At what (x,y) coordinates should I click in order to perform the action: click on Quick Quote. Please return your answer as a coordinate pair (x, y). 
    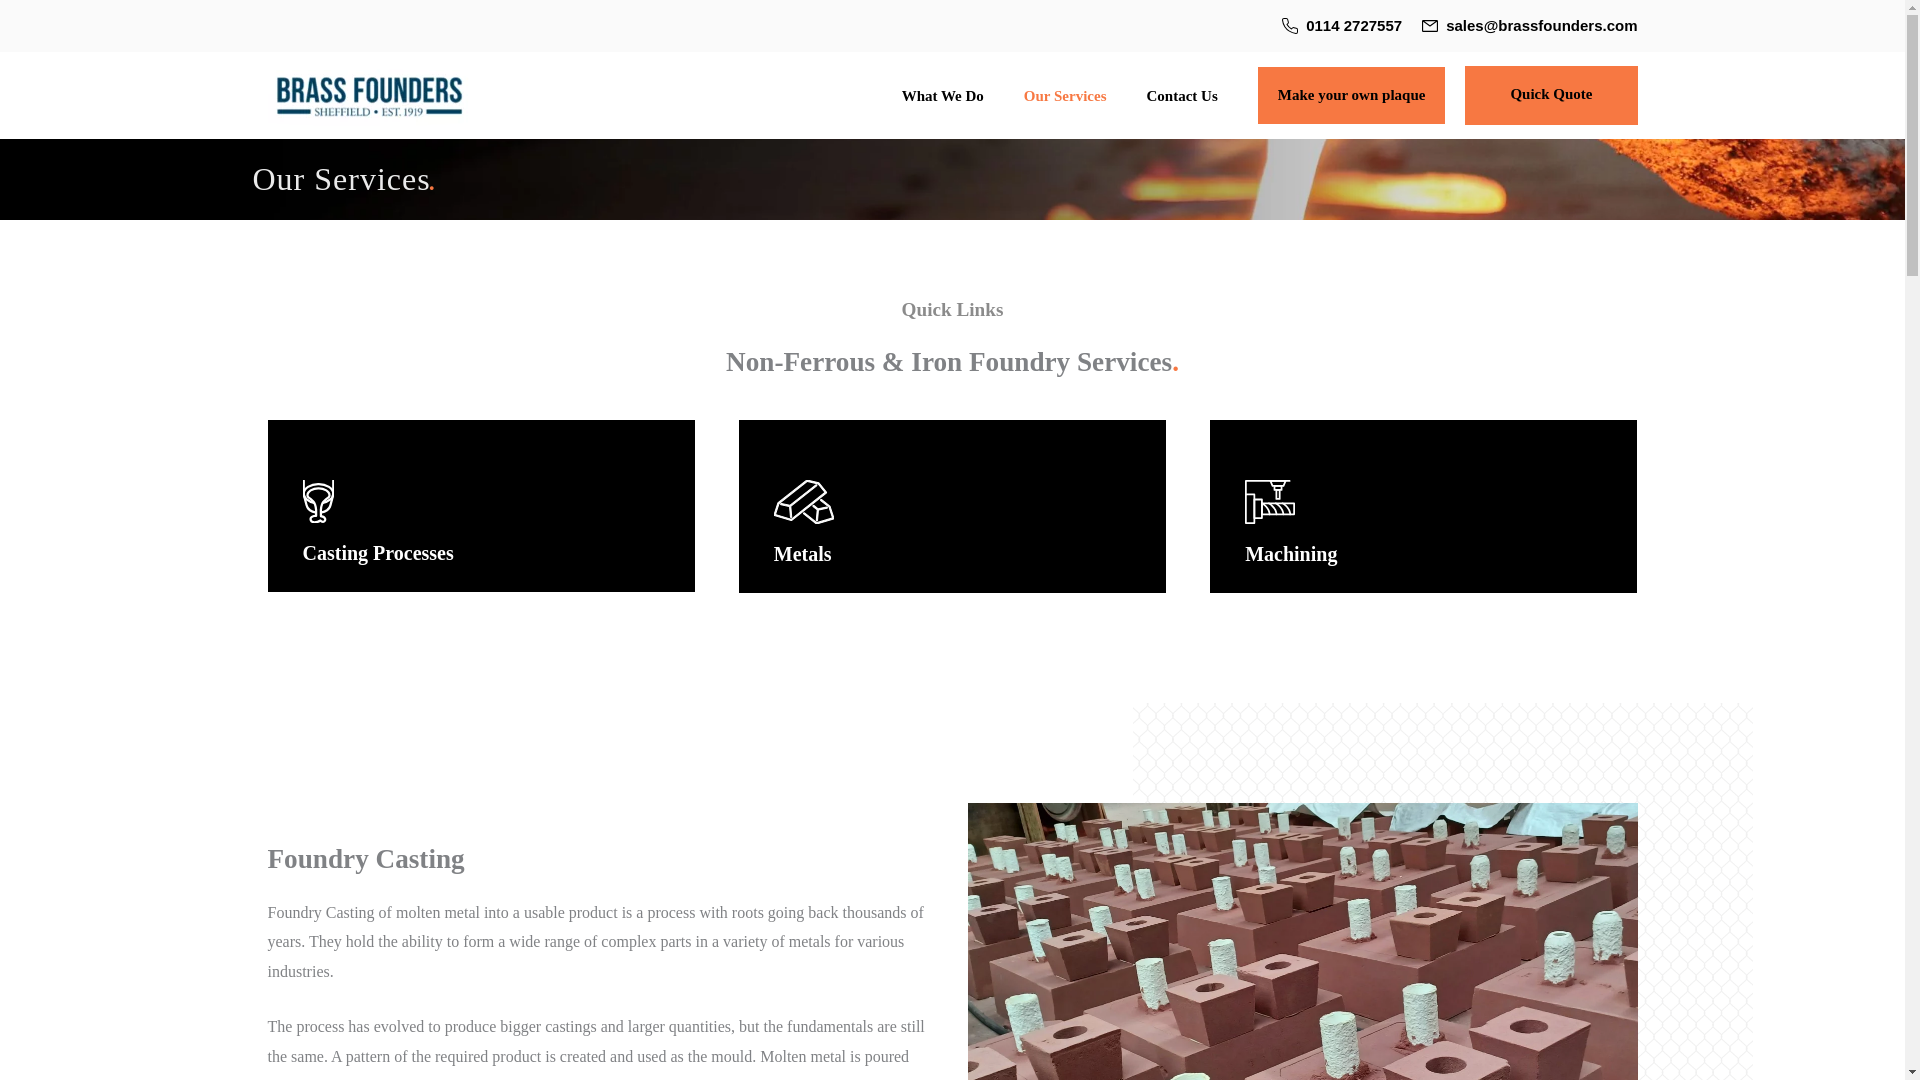
    Looking at the image, I should click on (1550, 95).